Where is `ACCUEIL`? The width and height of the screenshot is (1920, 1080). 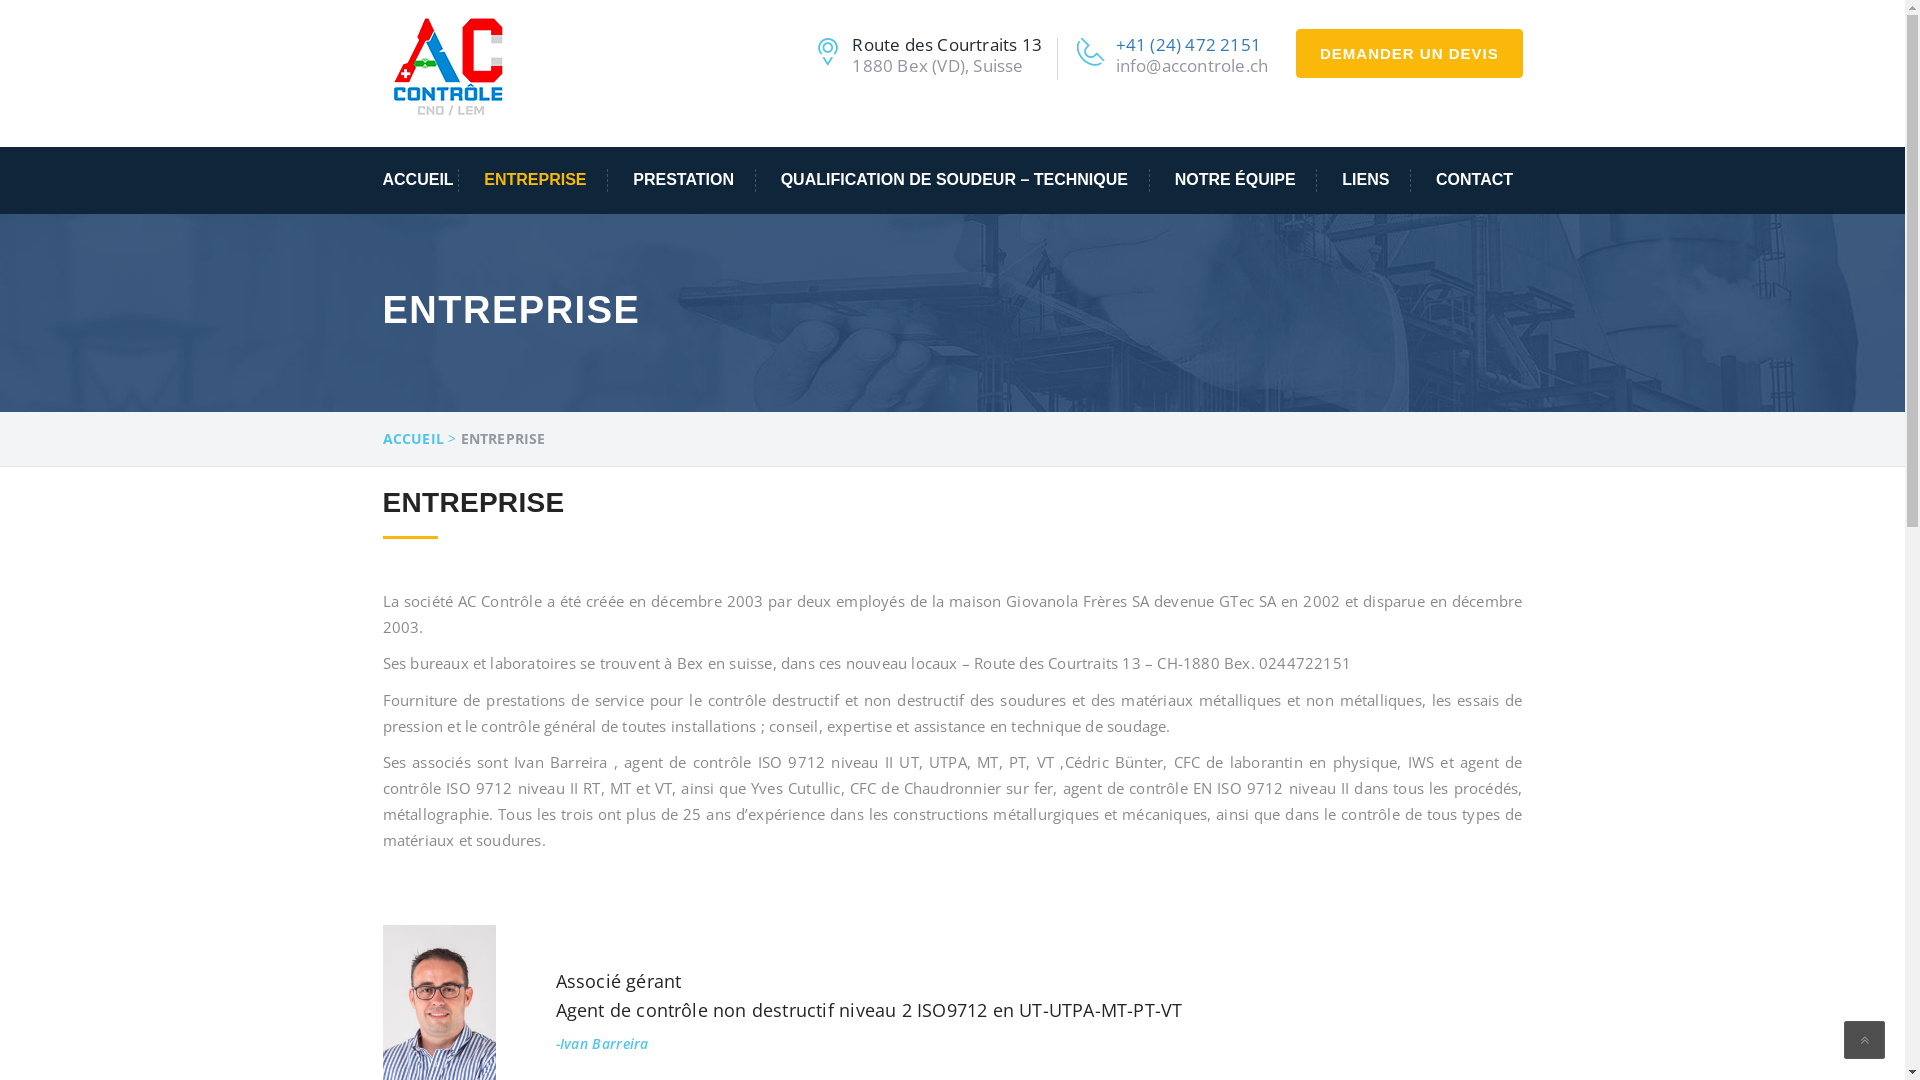 ACCUEIL is located at coordinates (420, 180).